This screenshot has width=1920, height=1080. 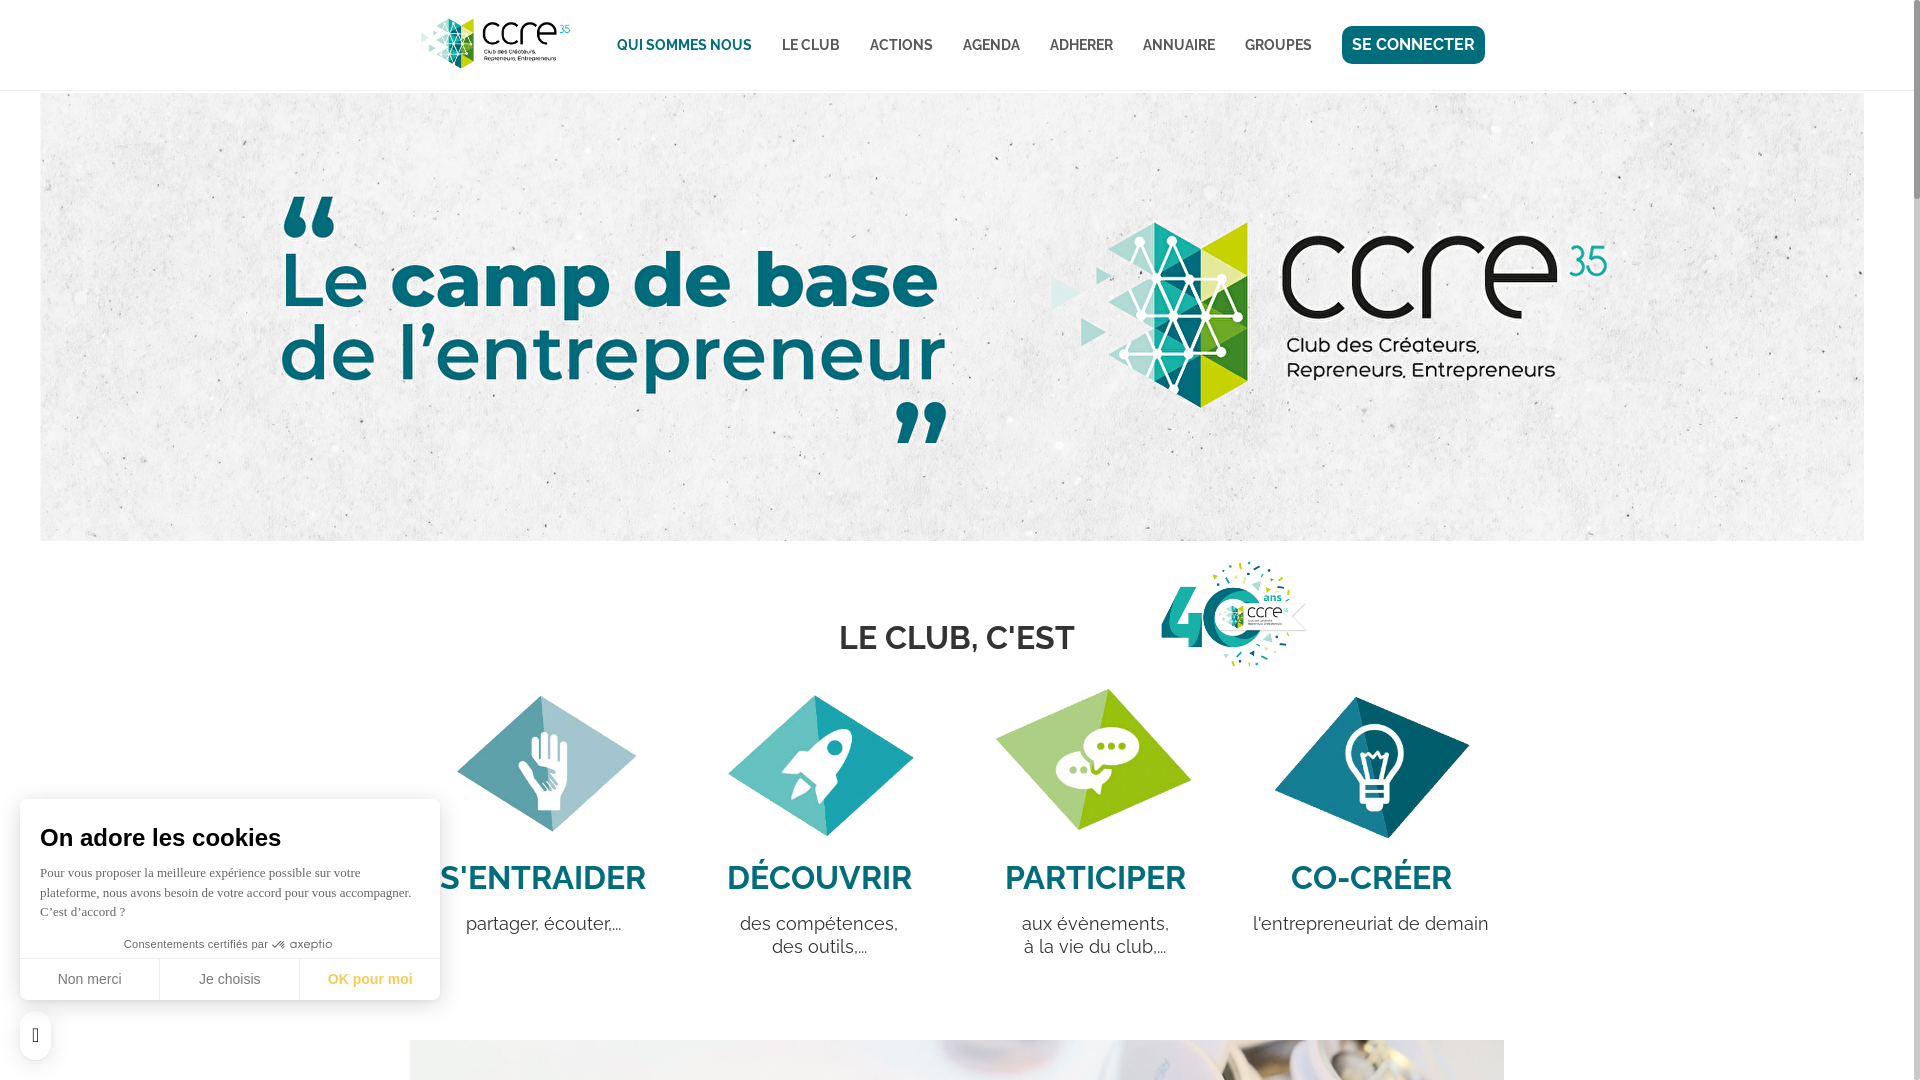 I want to click on Non merci, so click(x=90, y=979).